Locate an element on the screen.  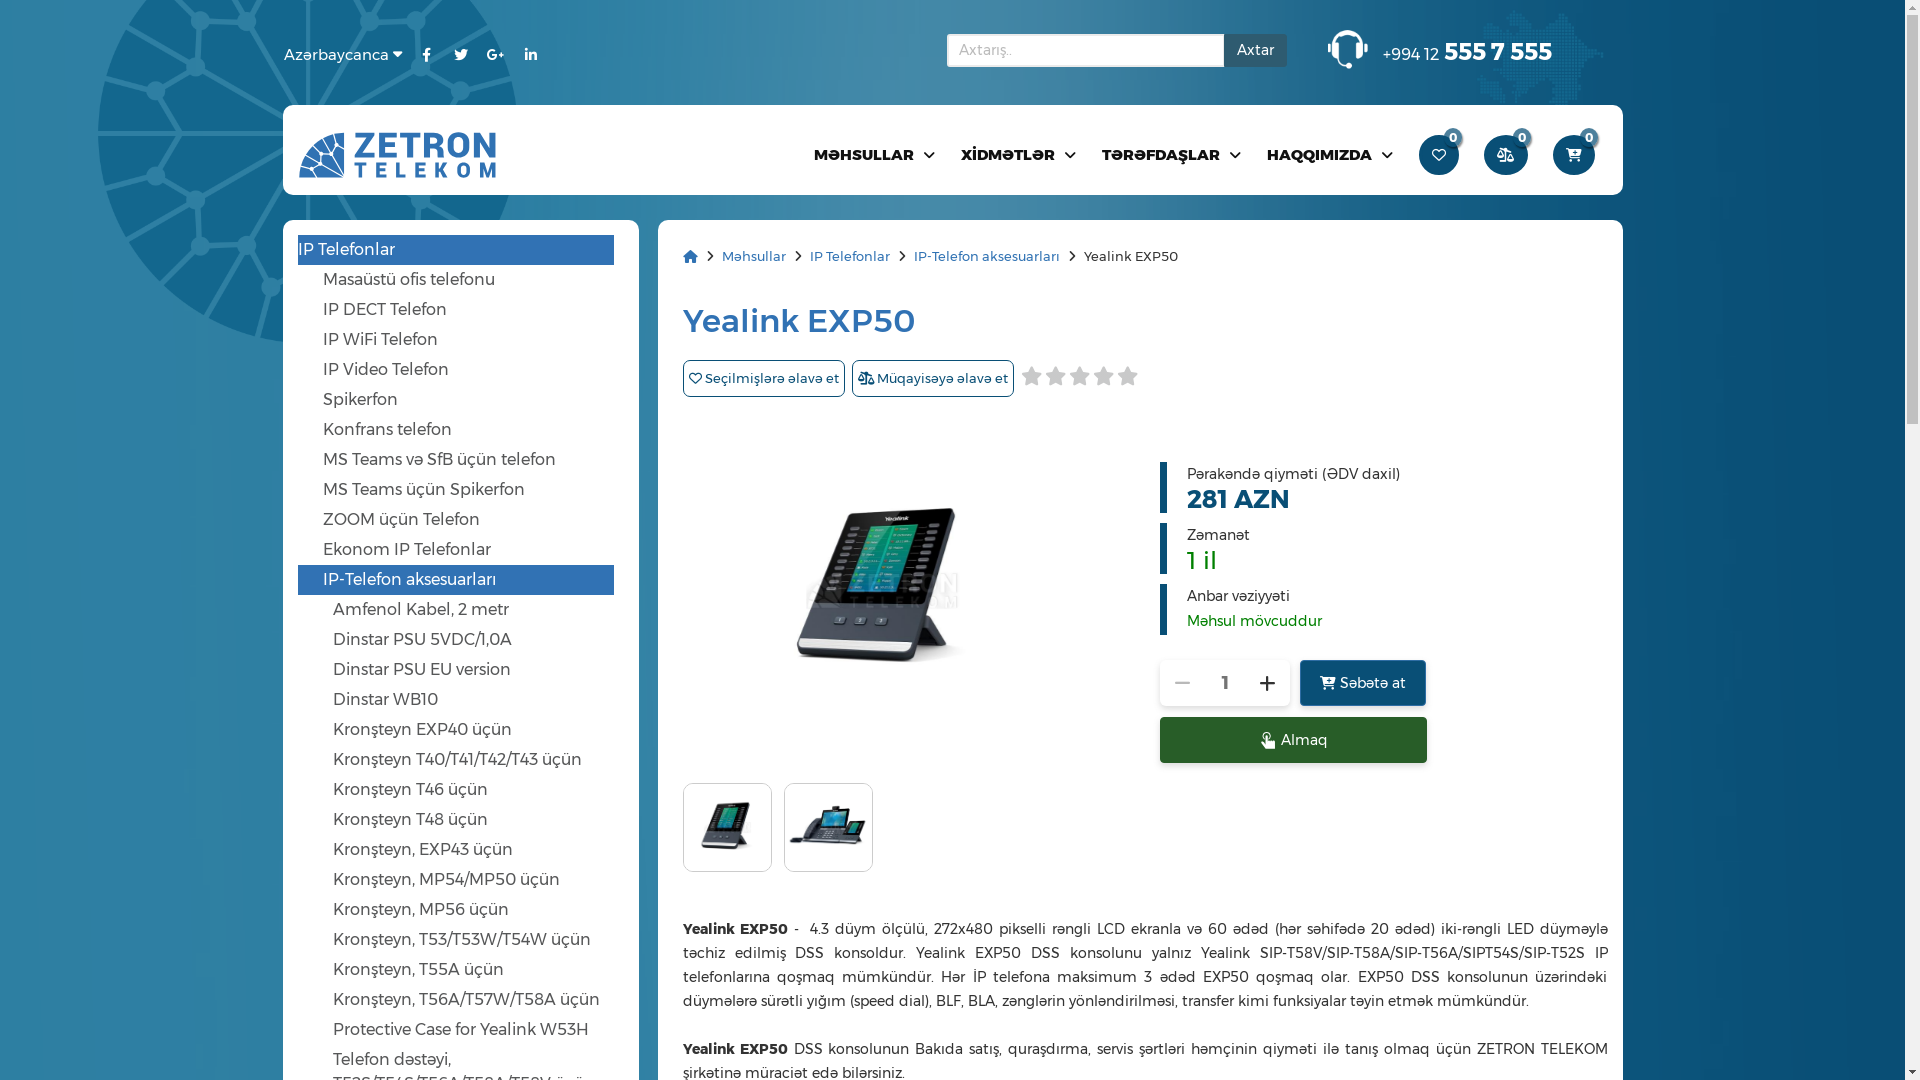
Protective Case for Yealink W53H is located at coordinates (472, 1030).